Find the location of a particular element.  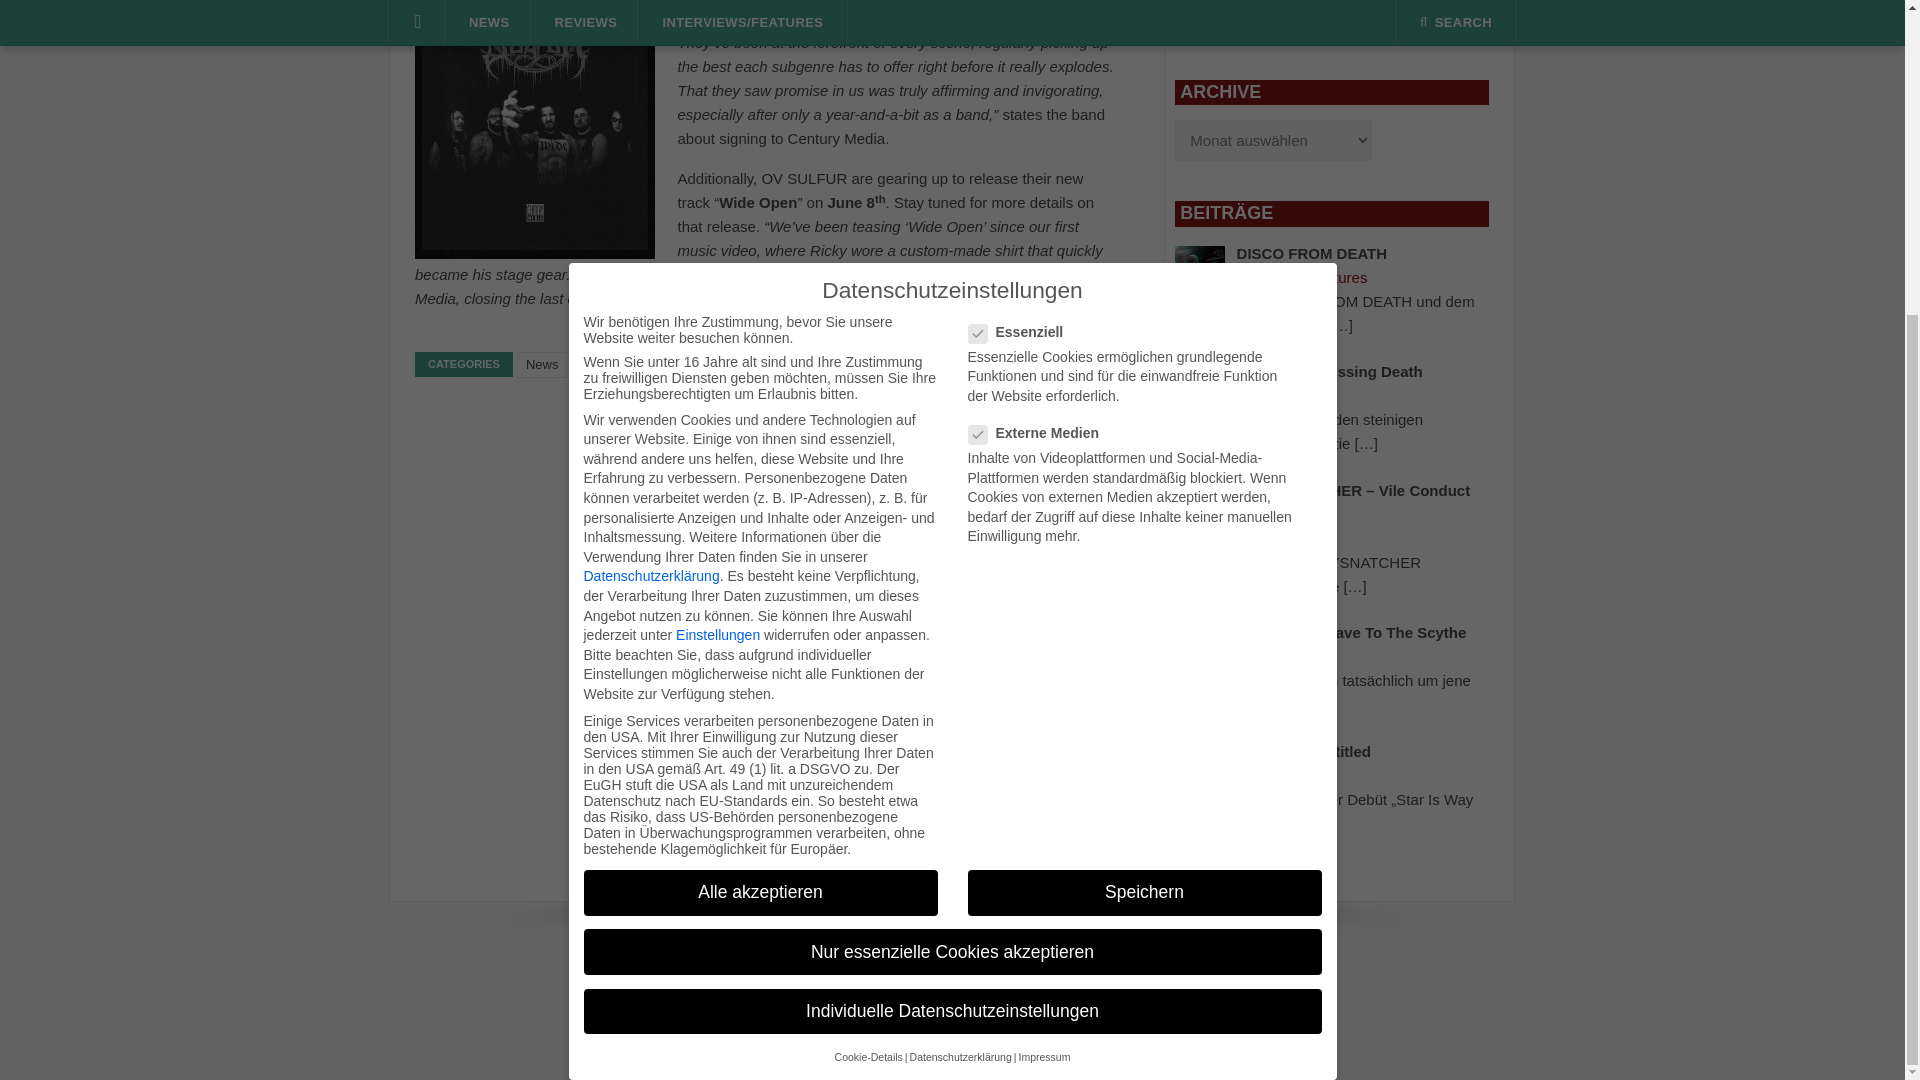

DISCO FROM DEATH is located at coordinates (1312, 254).